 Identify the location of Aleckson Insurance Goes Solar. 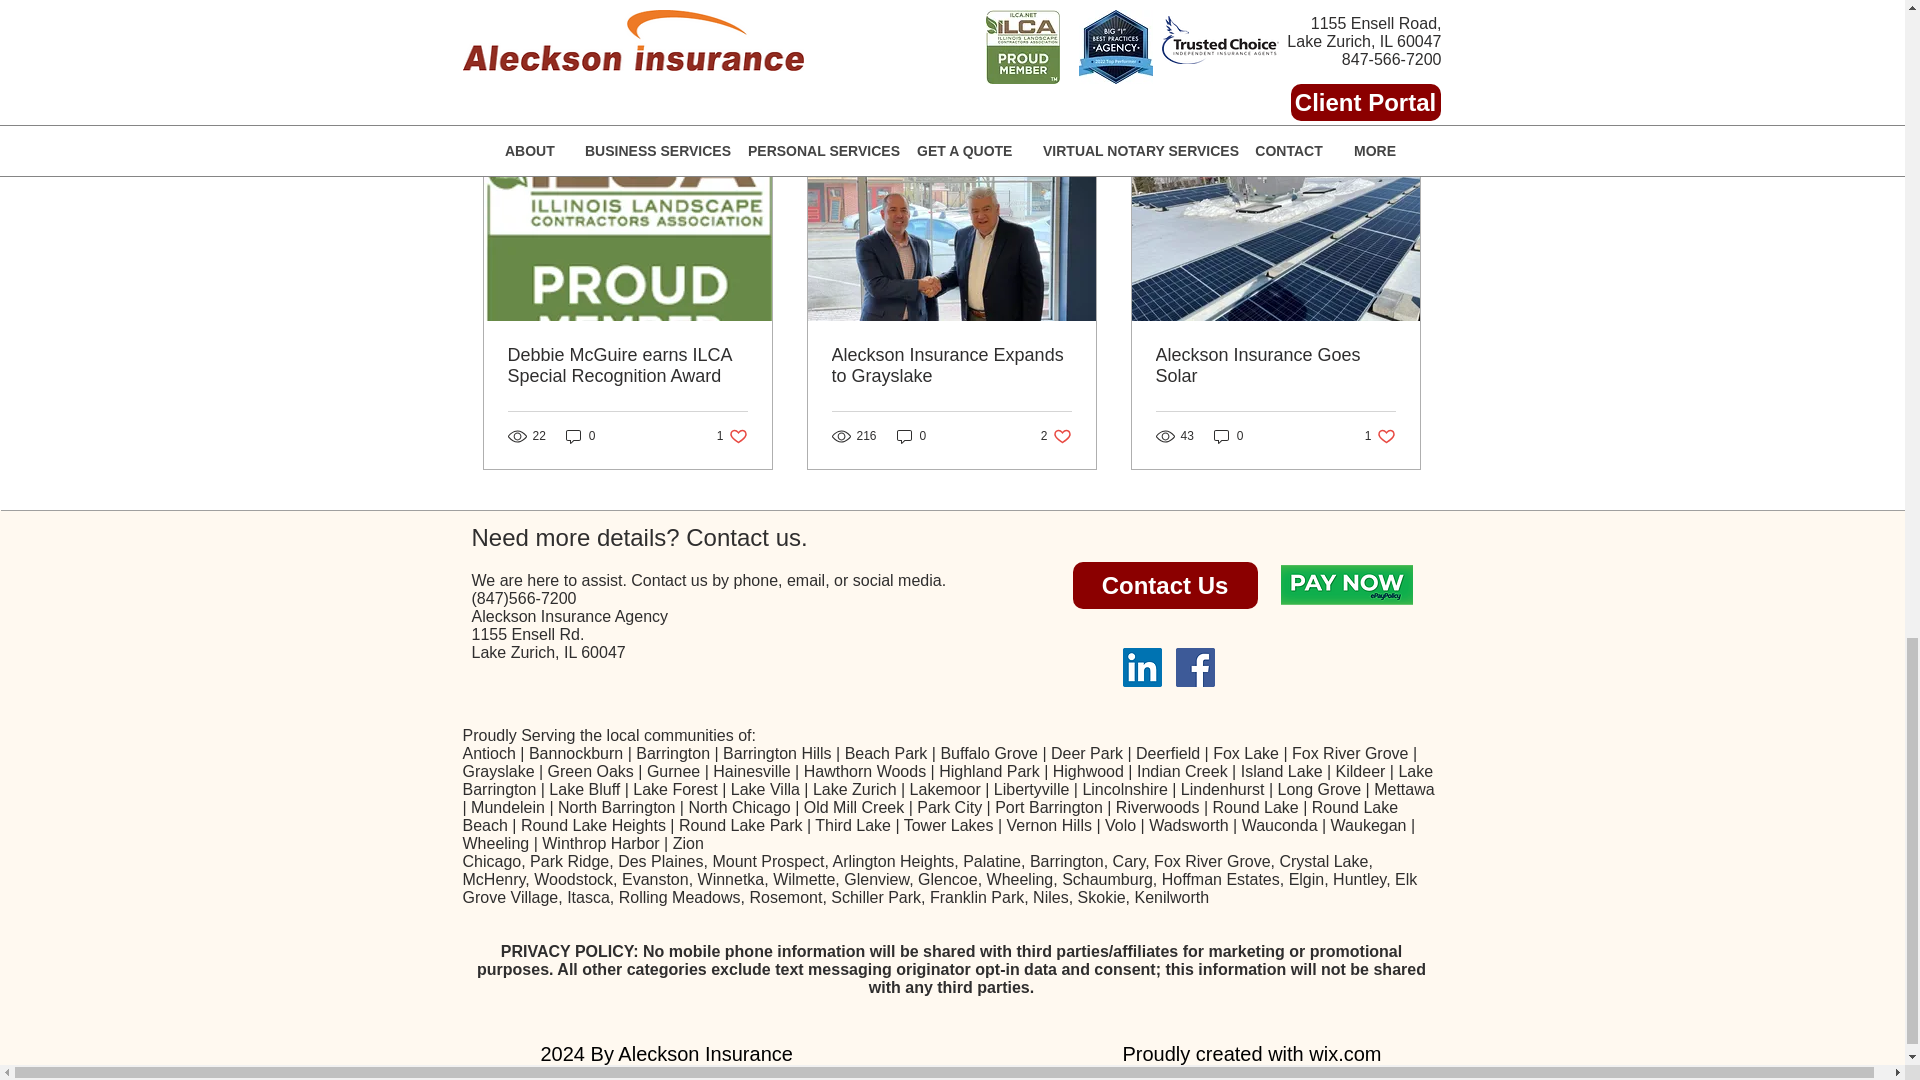
(1228, 436).